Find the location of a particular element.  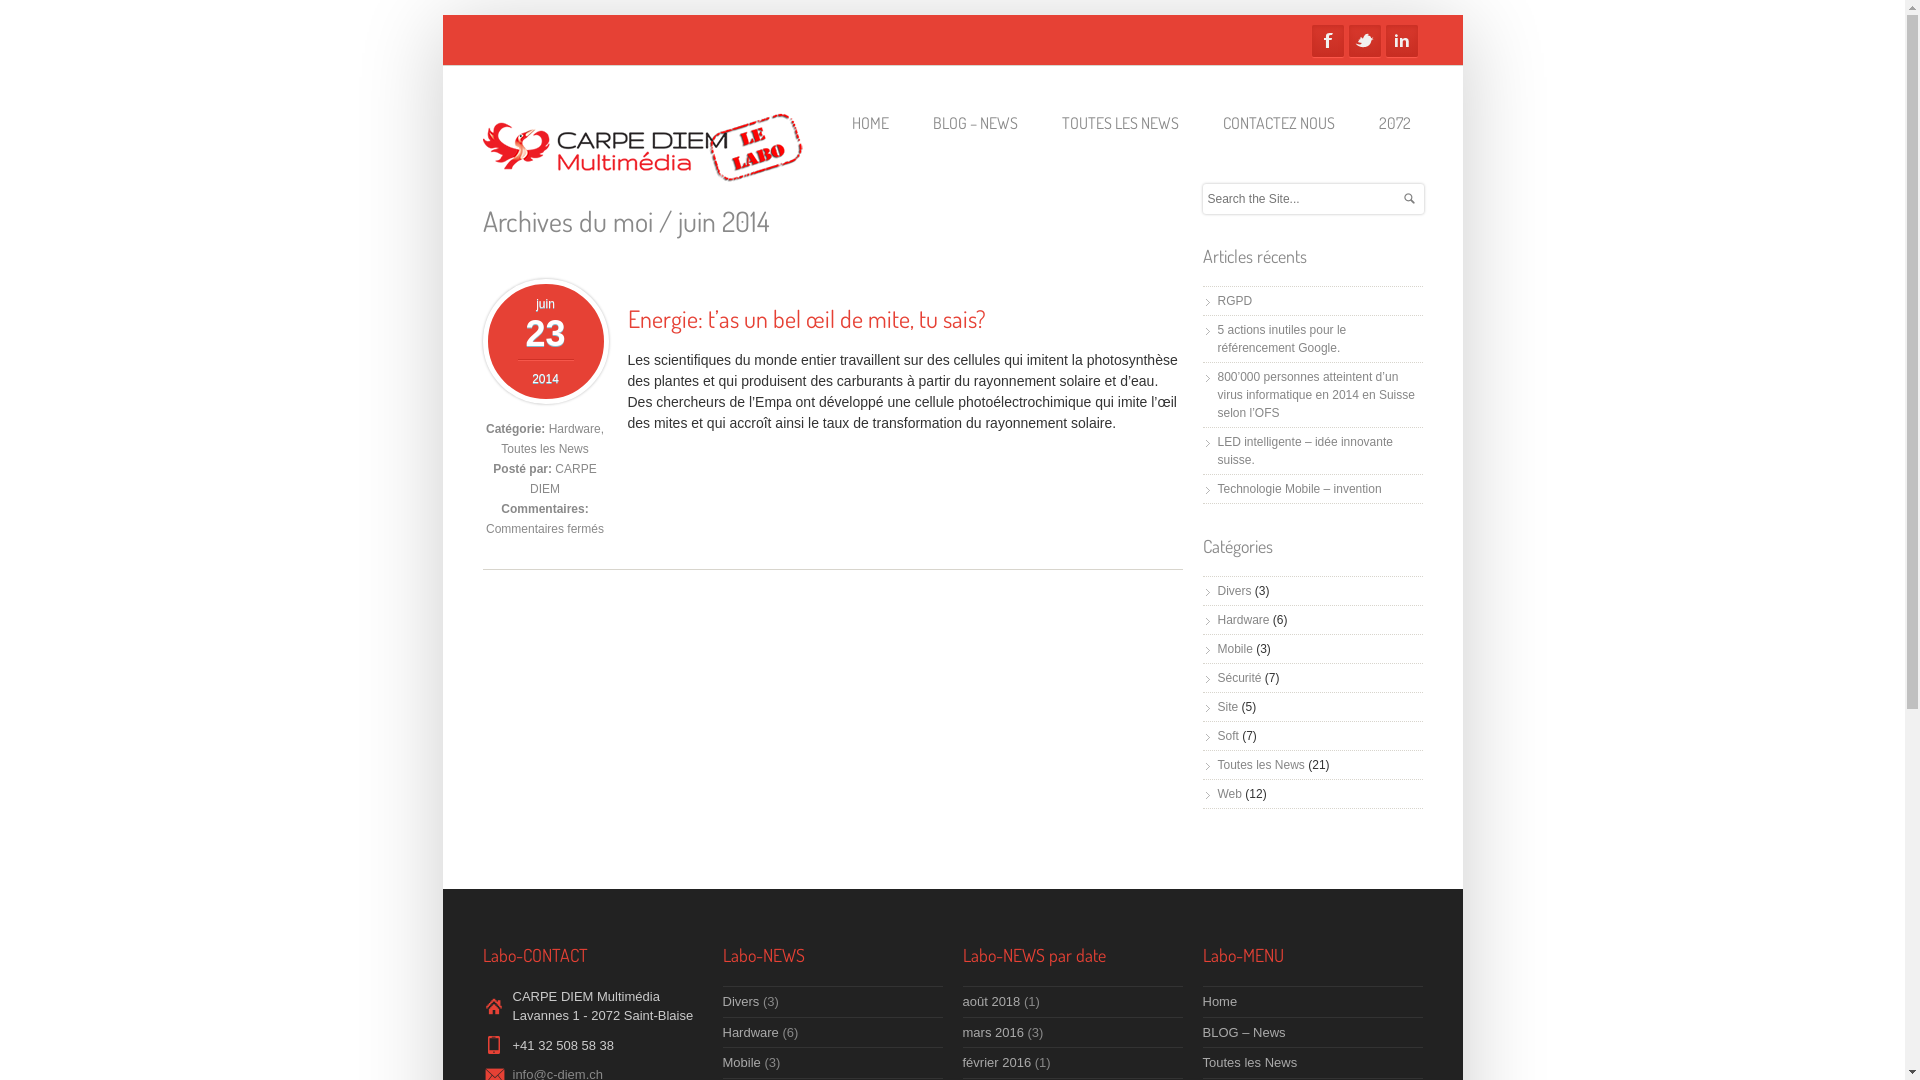

Hardware is located at coordinates (1244, 620).